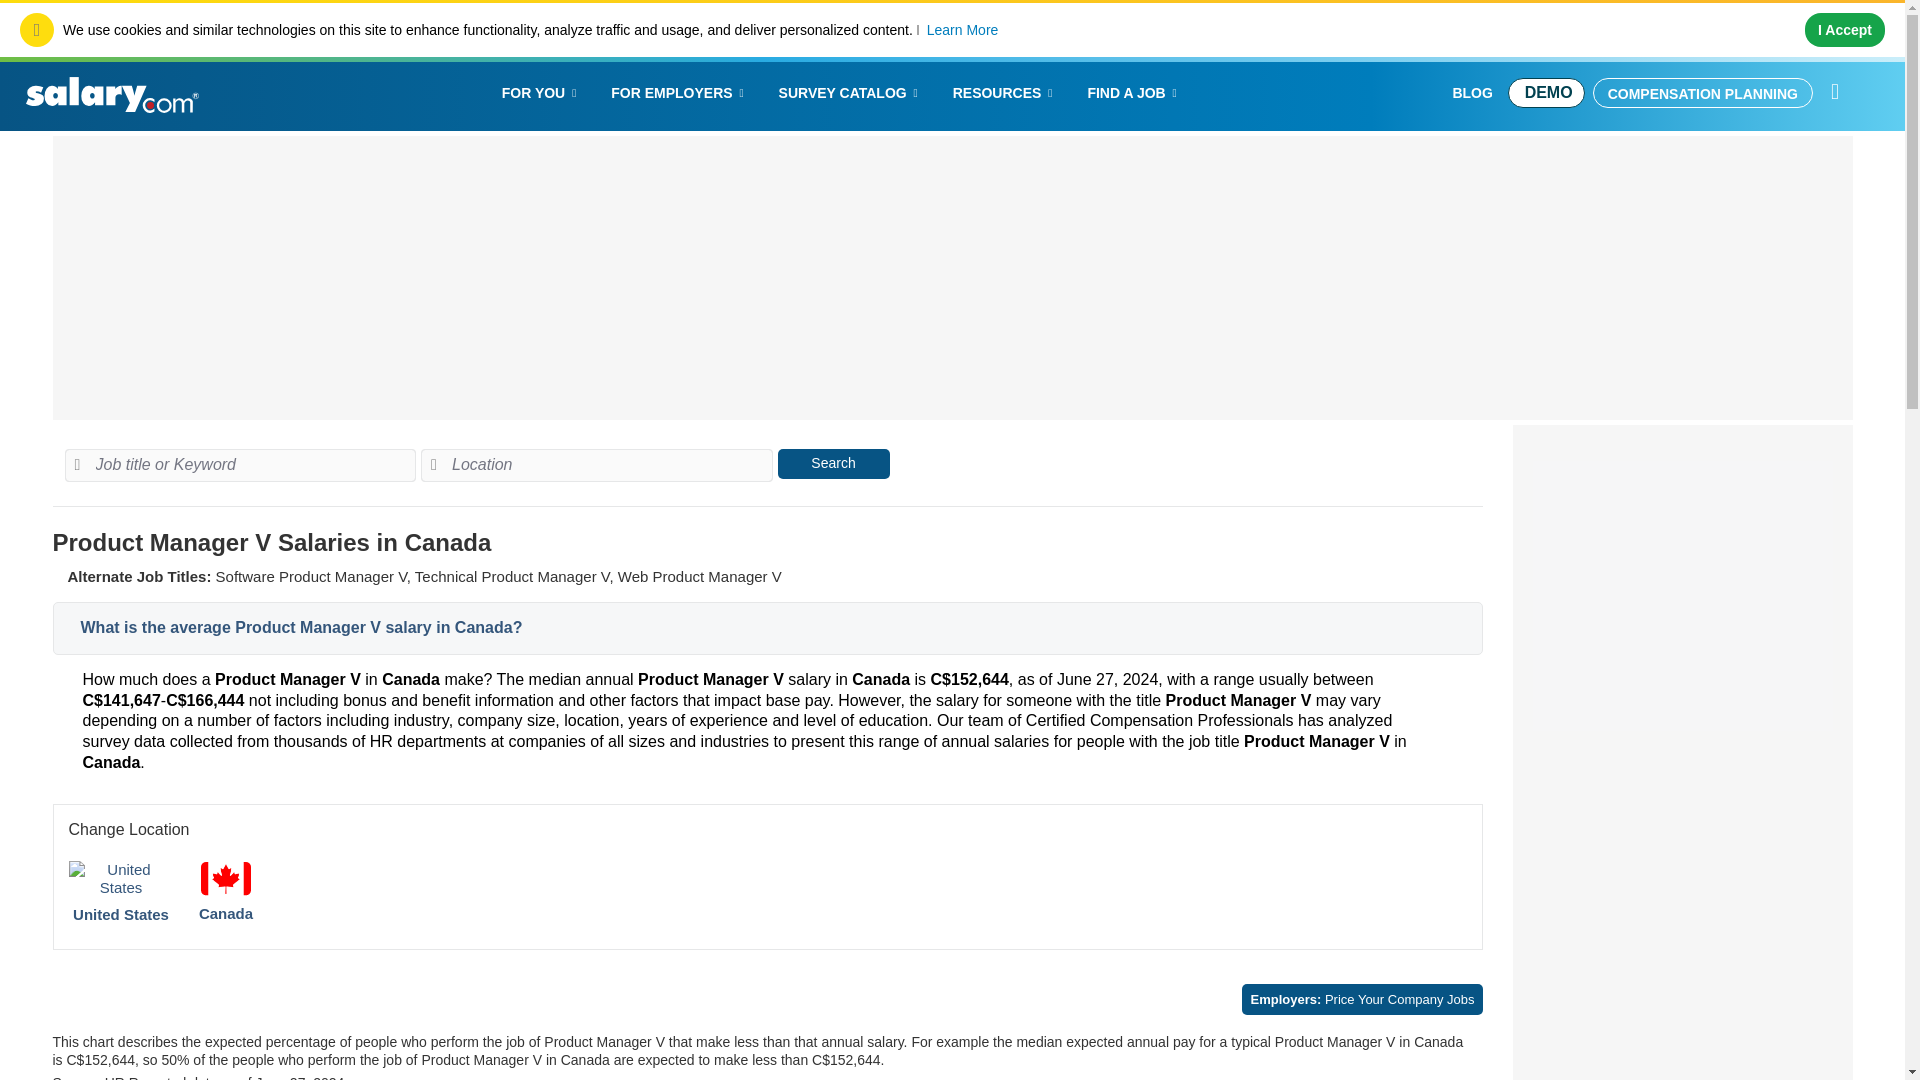 Image resolution: width=1920 pixels, height=1080 pixels. Describe the element at coordinates (1546, 92) in the screenshot. I see `DEMO` at that location.